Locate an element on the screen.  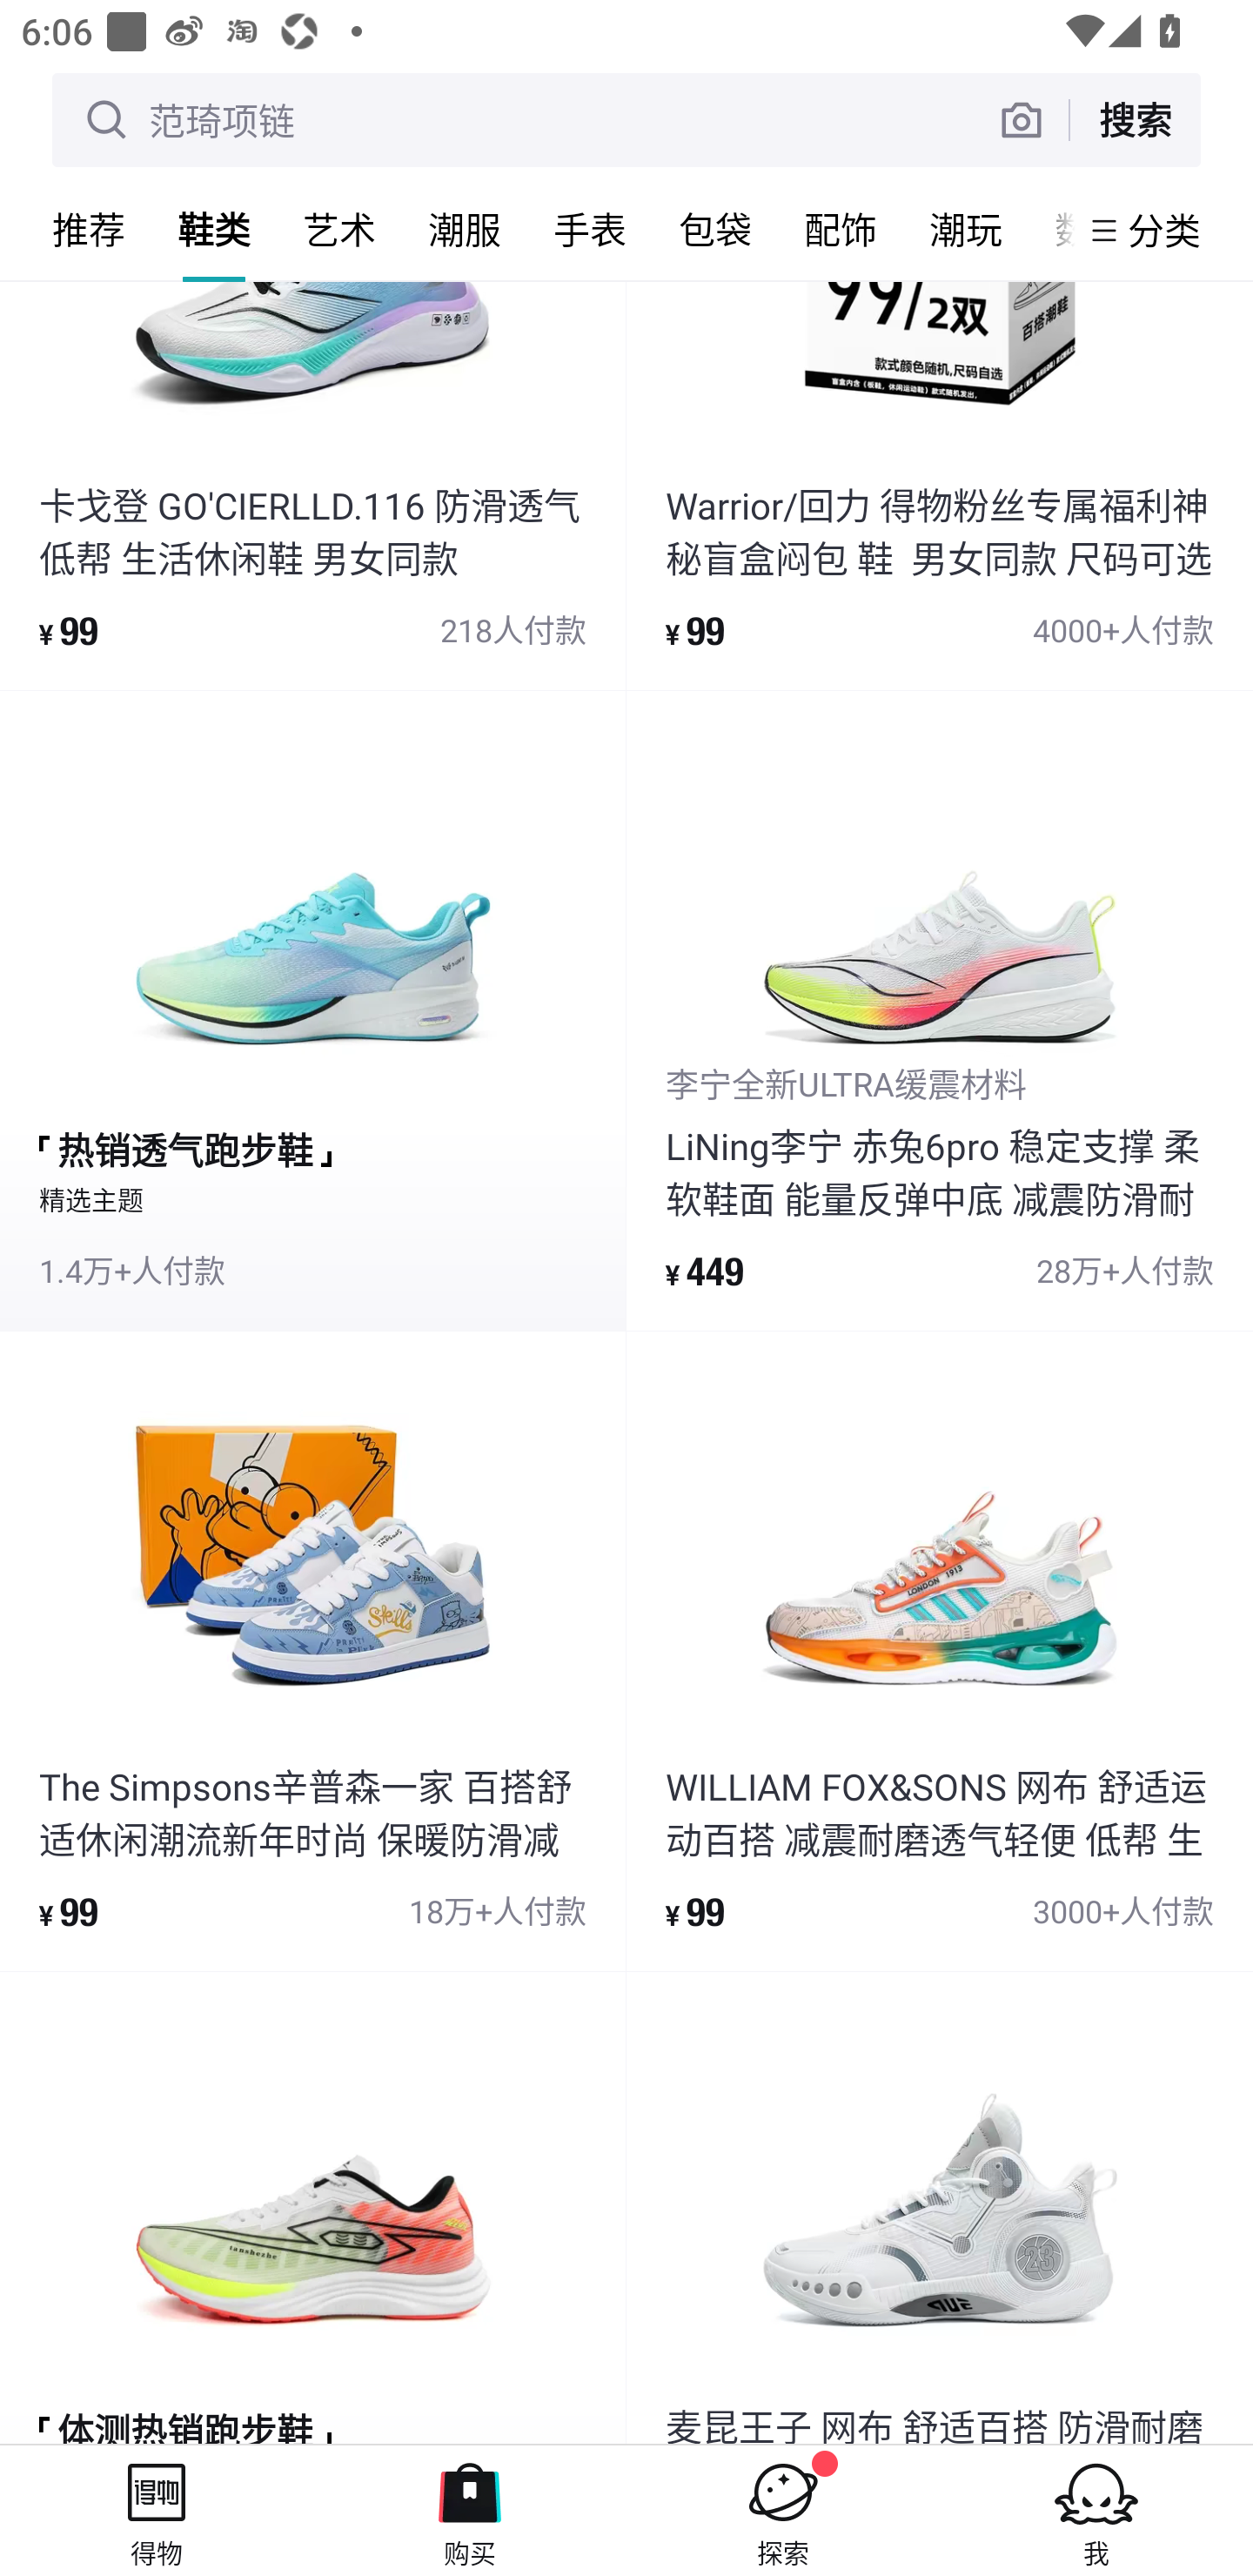
体测热销跑步鞋 is located at coordinates (312, 2209).